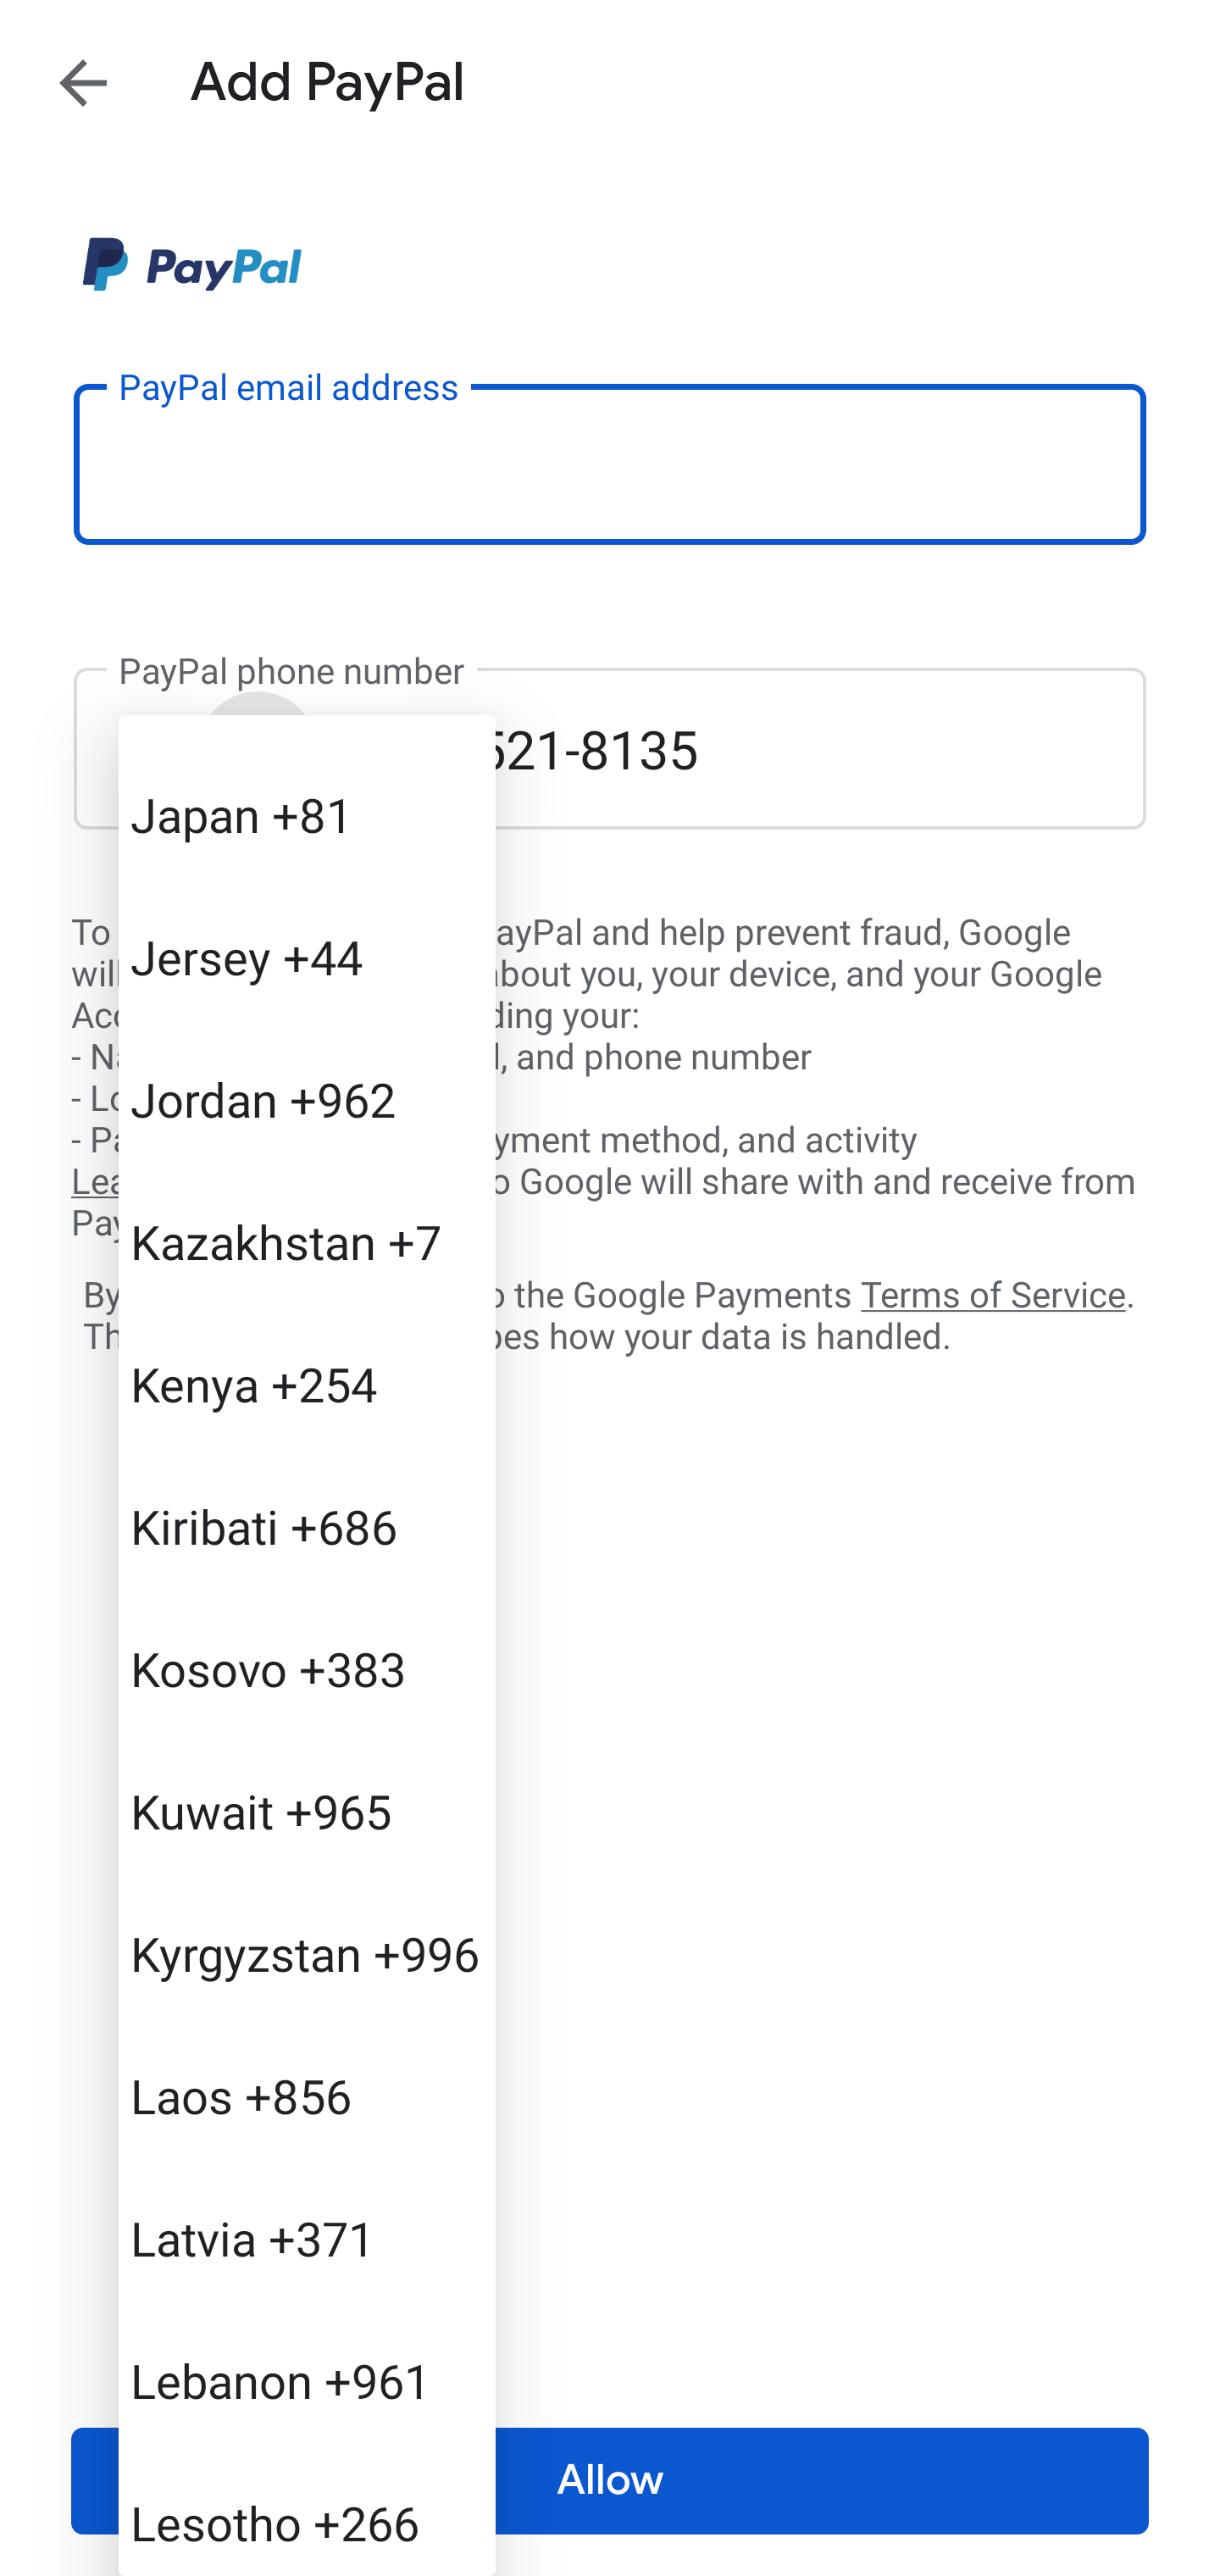 Image resolution: width=1220 pixels, height=2576 pixels. I want to click on Jersey +44, so click(307, 956).